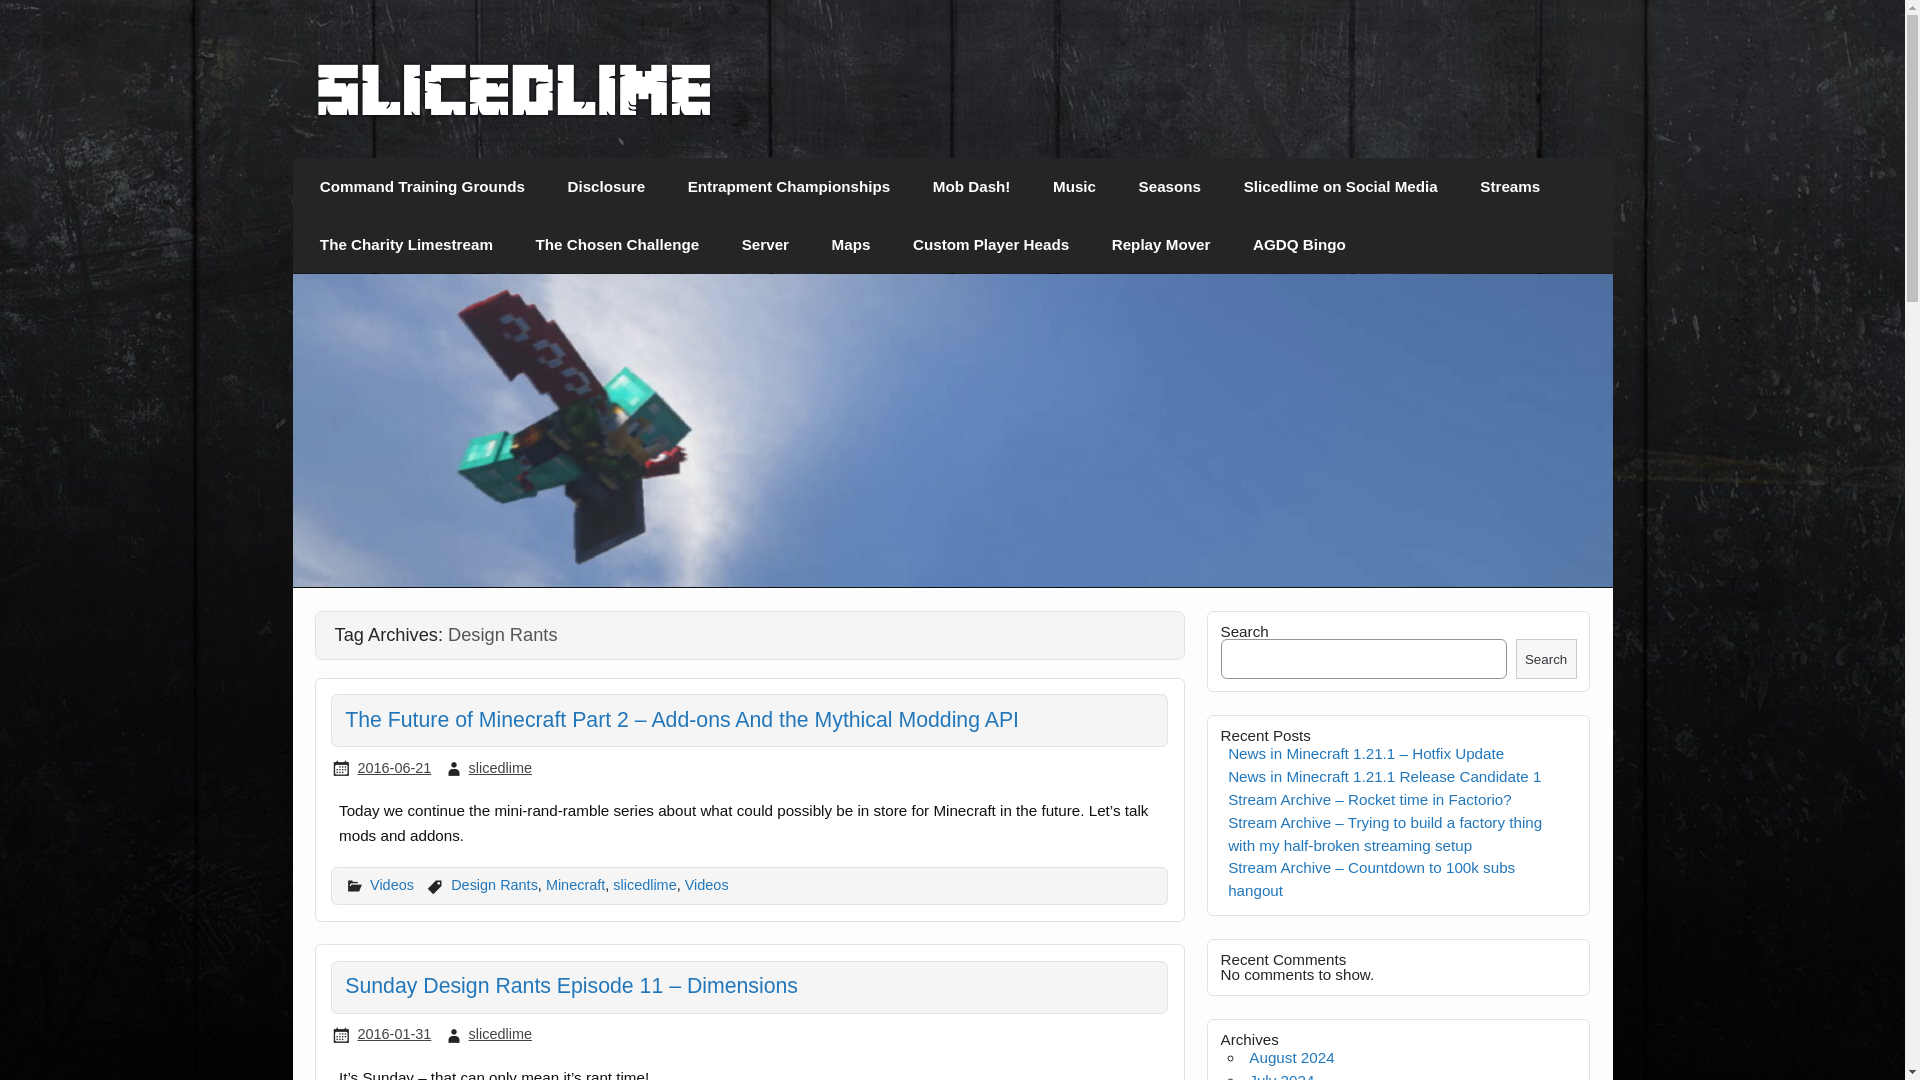  I want to click on 2016-01-31, so click(394, 1034).